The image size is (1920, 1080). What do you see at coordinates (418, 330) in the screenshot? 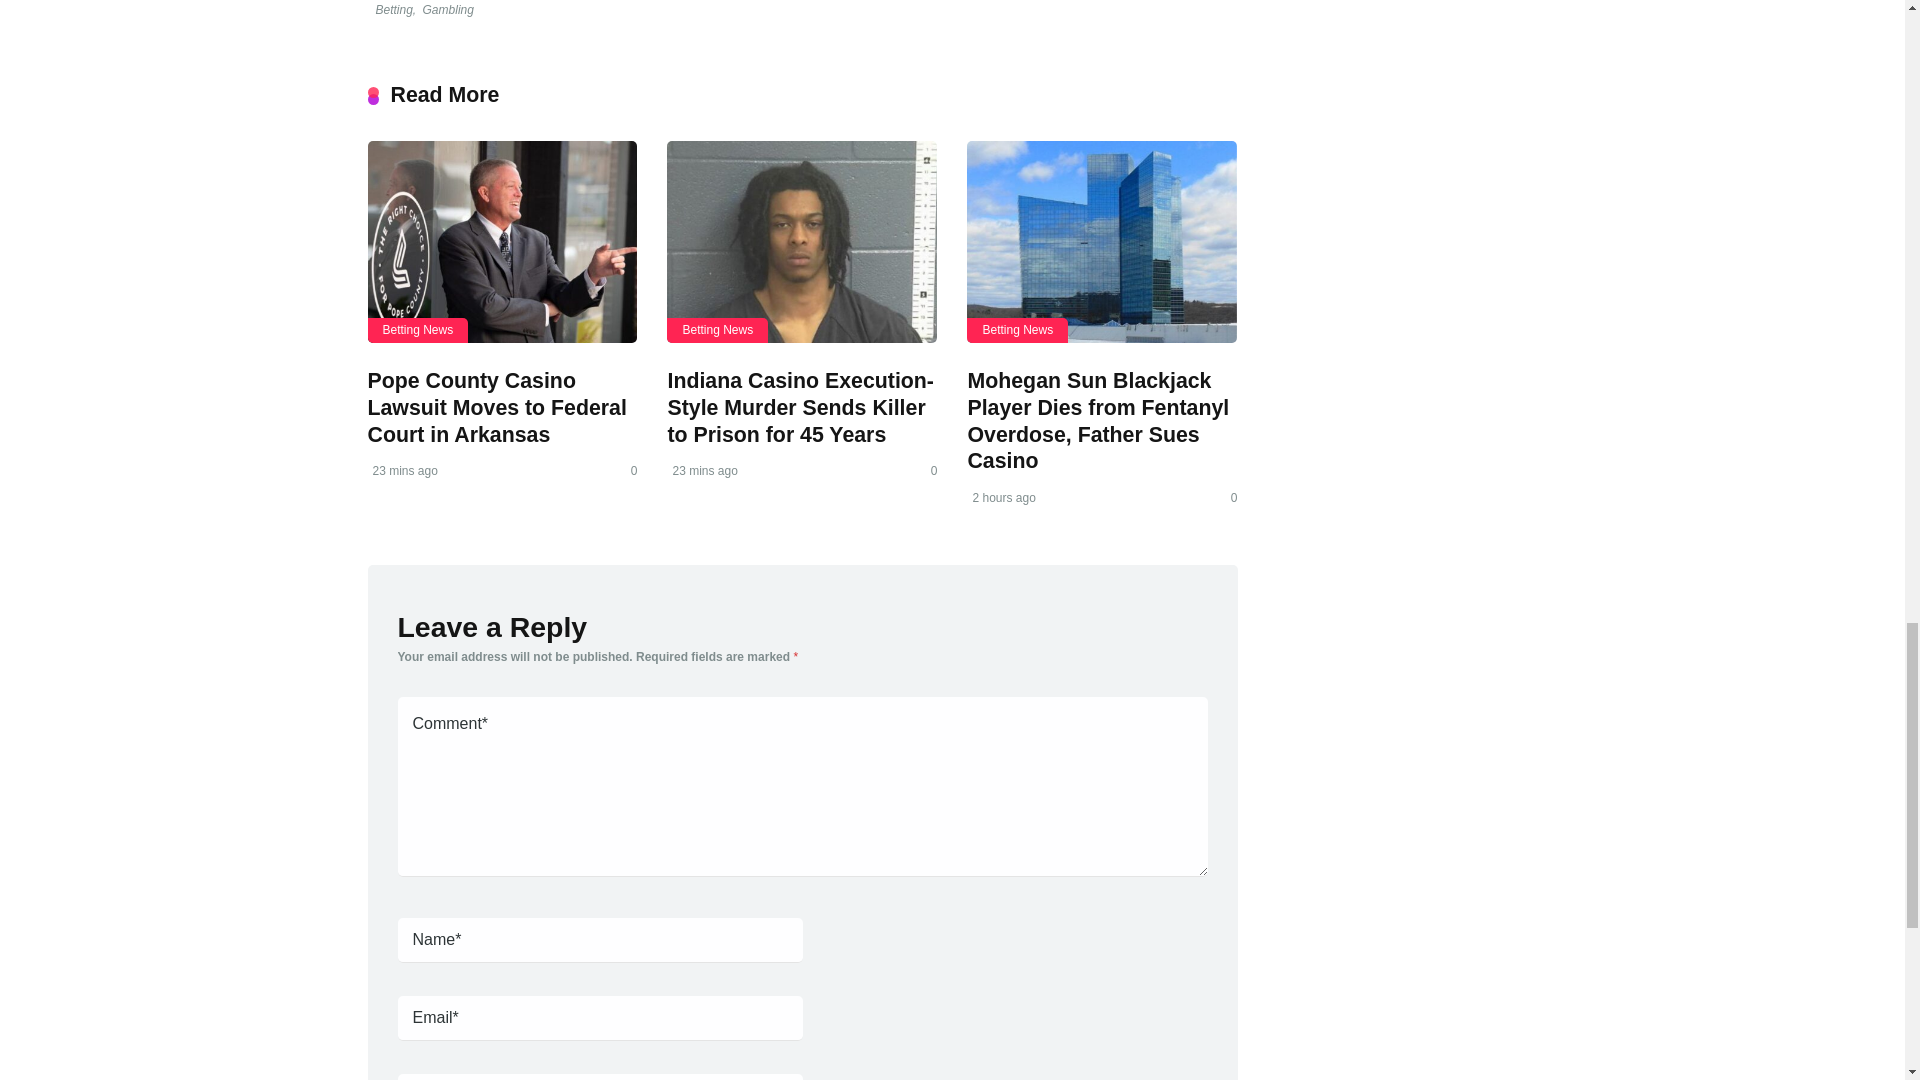
I see `Betting News` at bounding box center [418, 330].